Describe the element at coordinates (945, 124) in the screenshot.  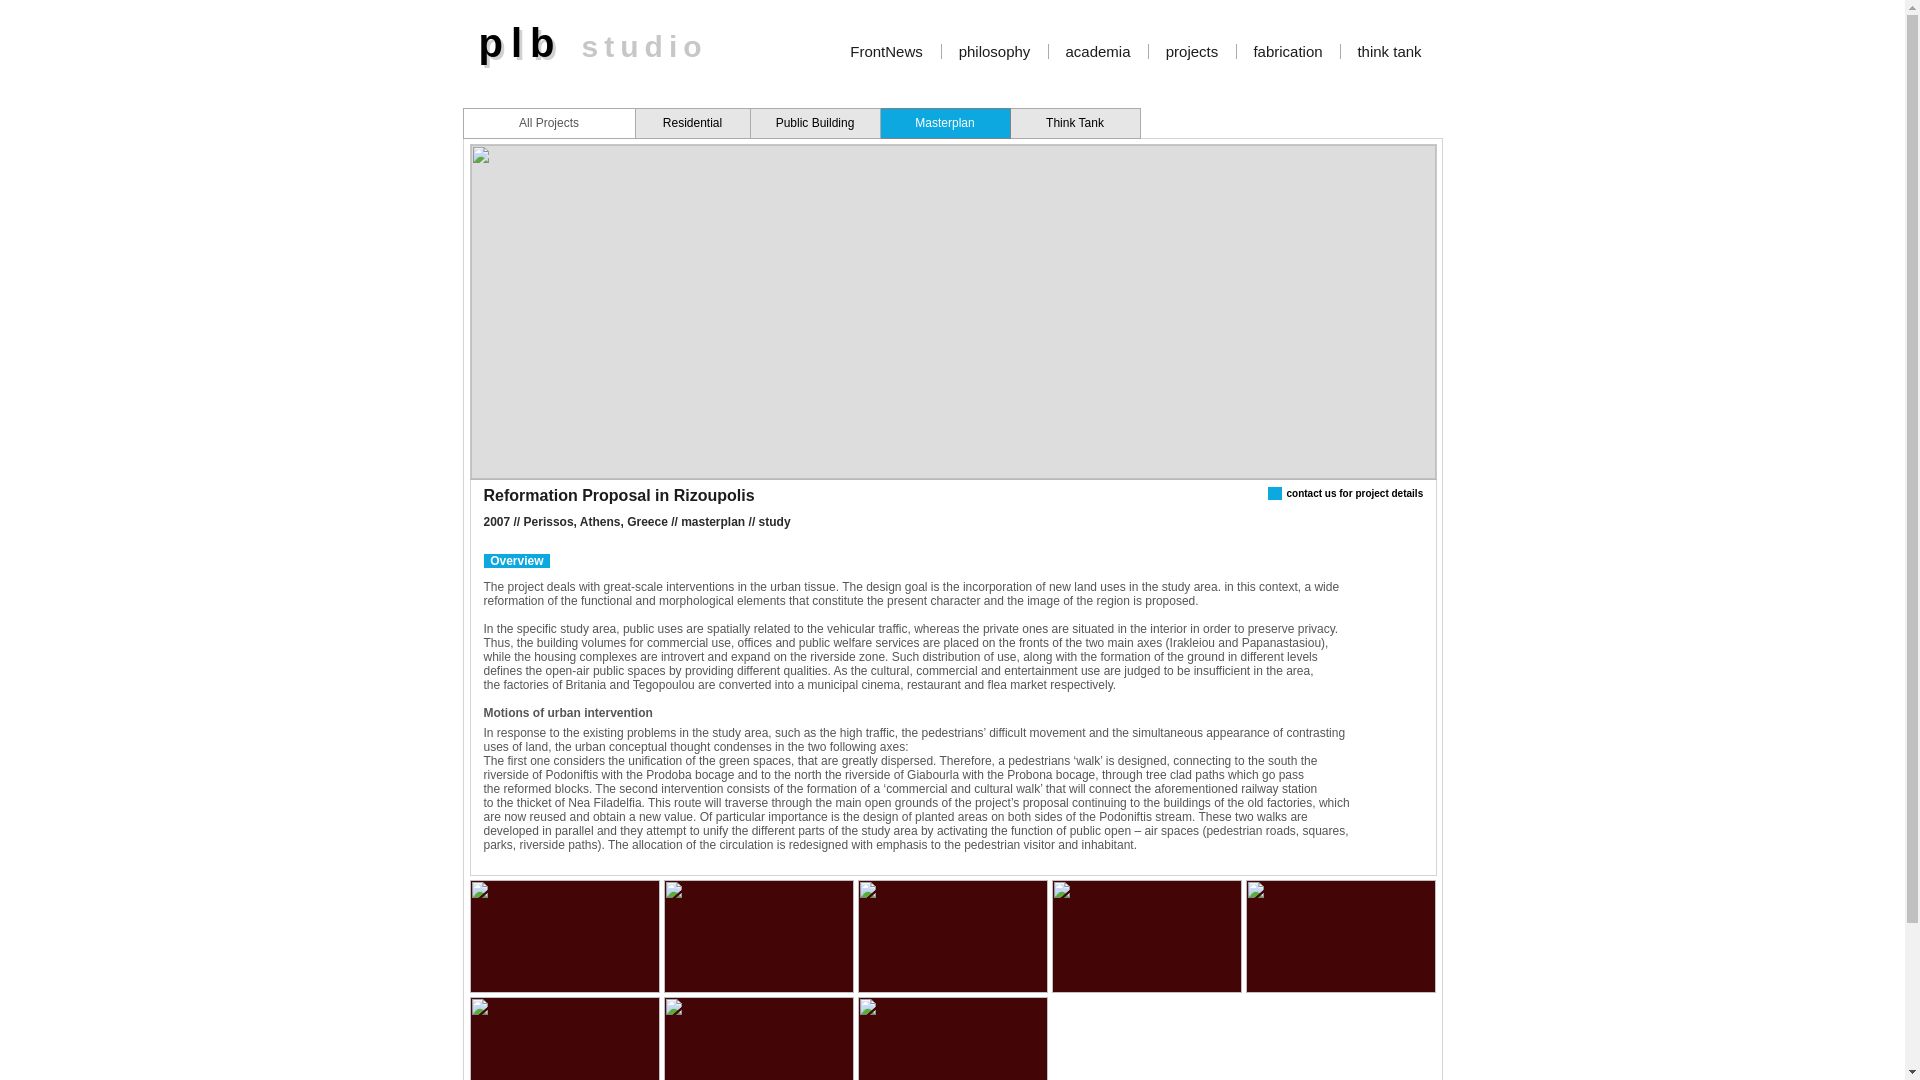
I see `Masterplan` at that location.